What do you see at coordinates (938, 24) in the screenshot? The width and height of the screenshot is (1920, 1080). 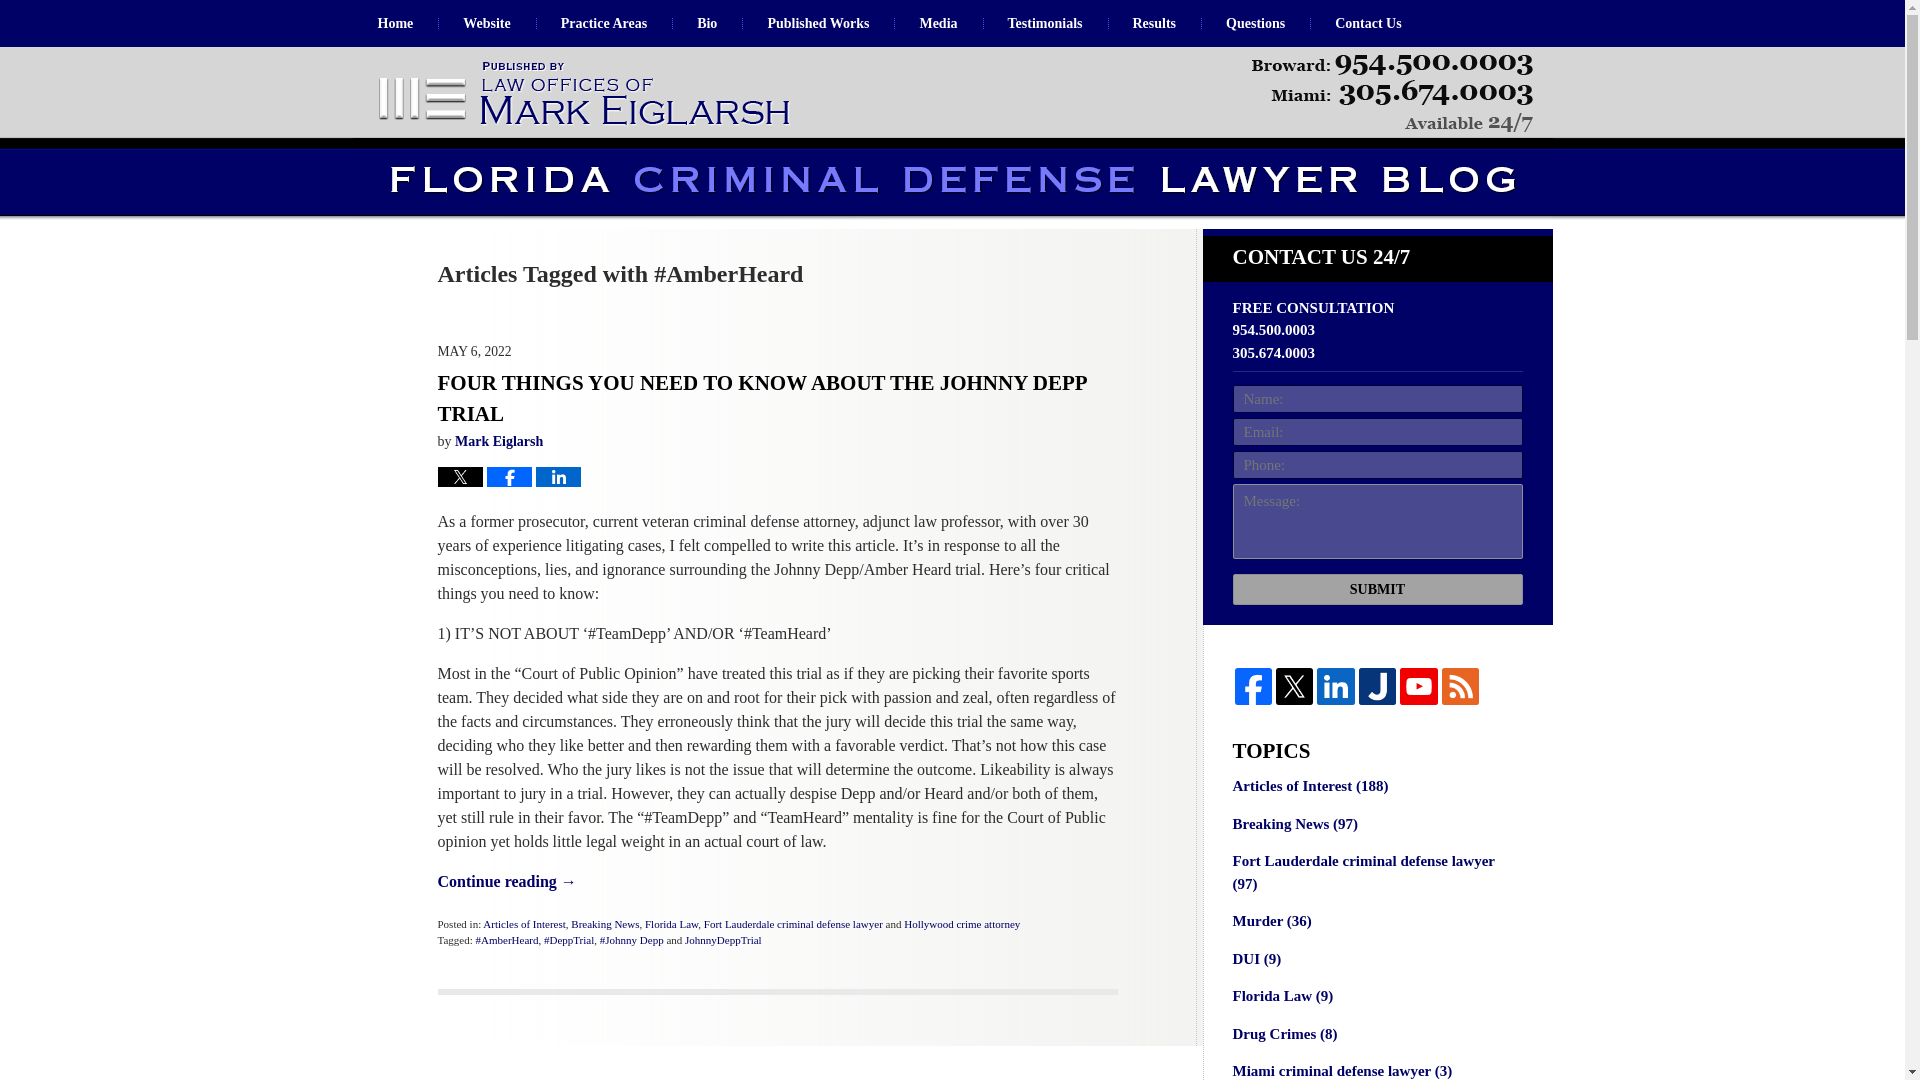 I see `Media` at bounding box center [938, 24].